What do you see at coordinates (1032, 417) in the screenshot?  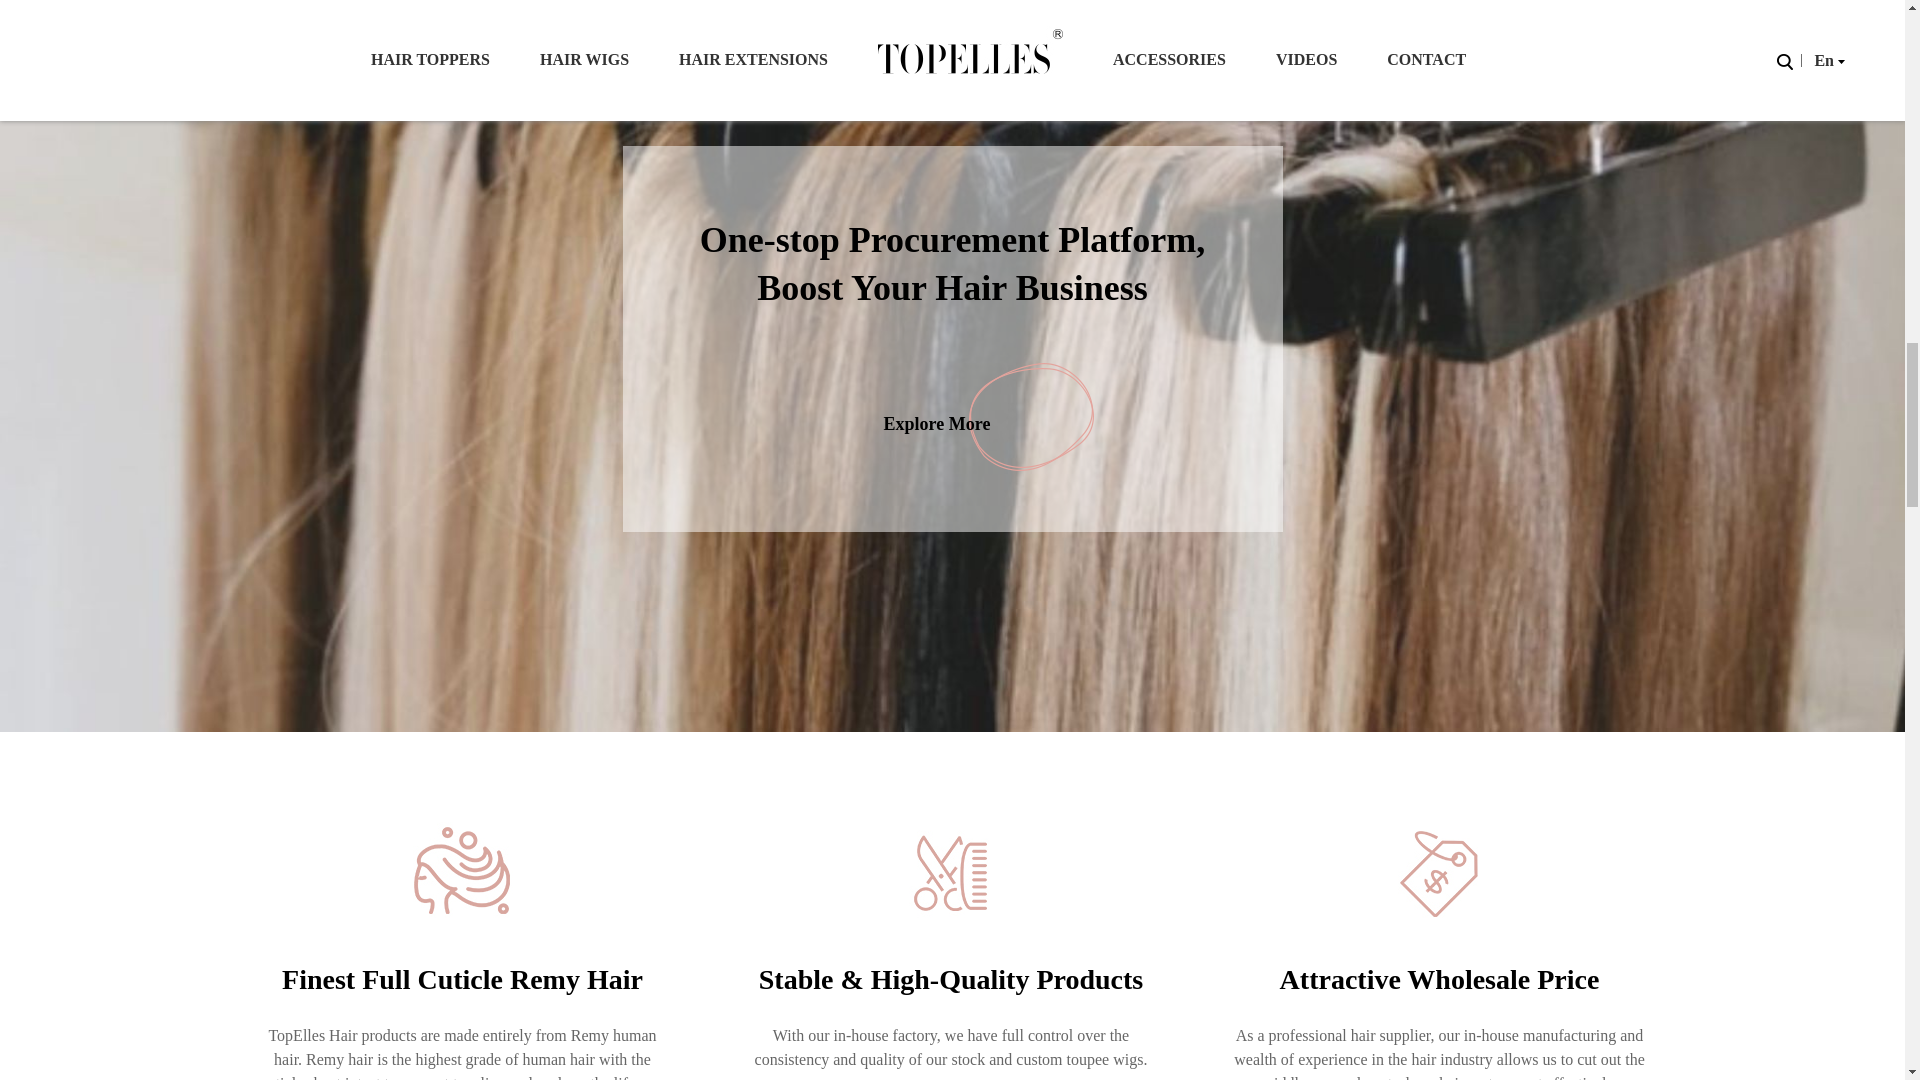 I see `pinkIcon` at bounding box center [1032, 417].